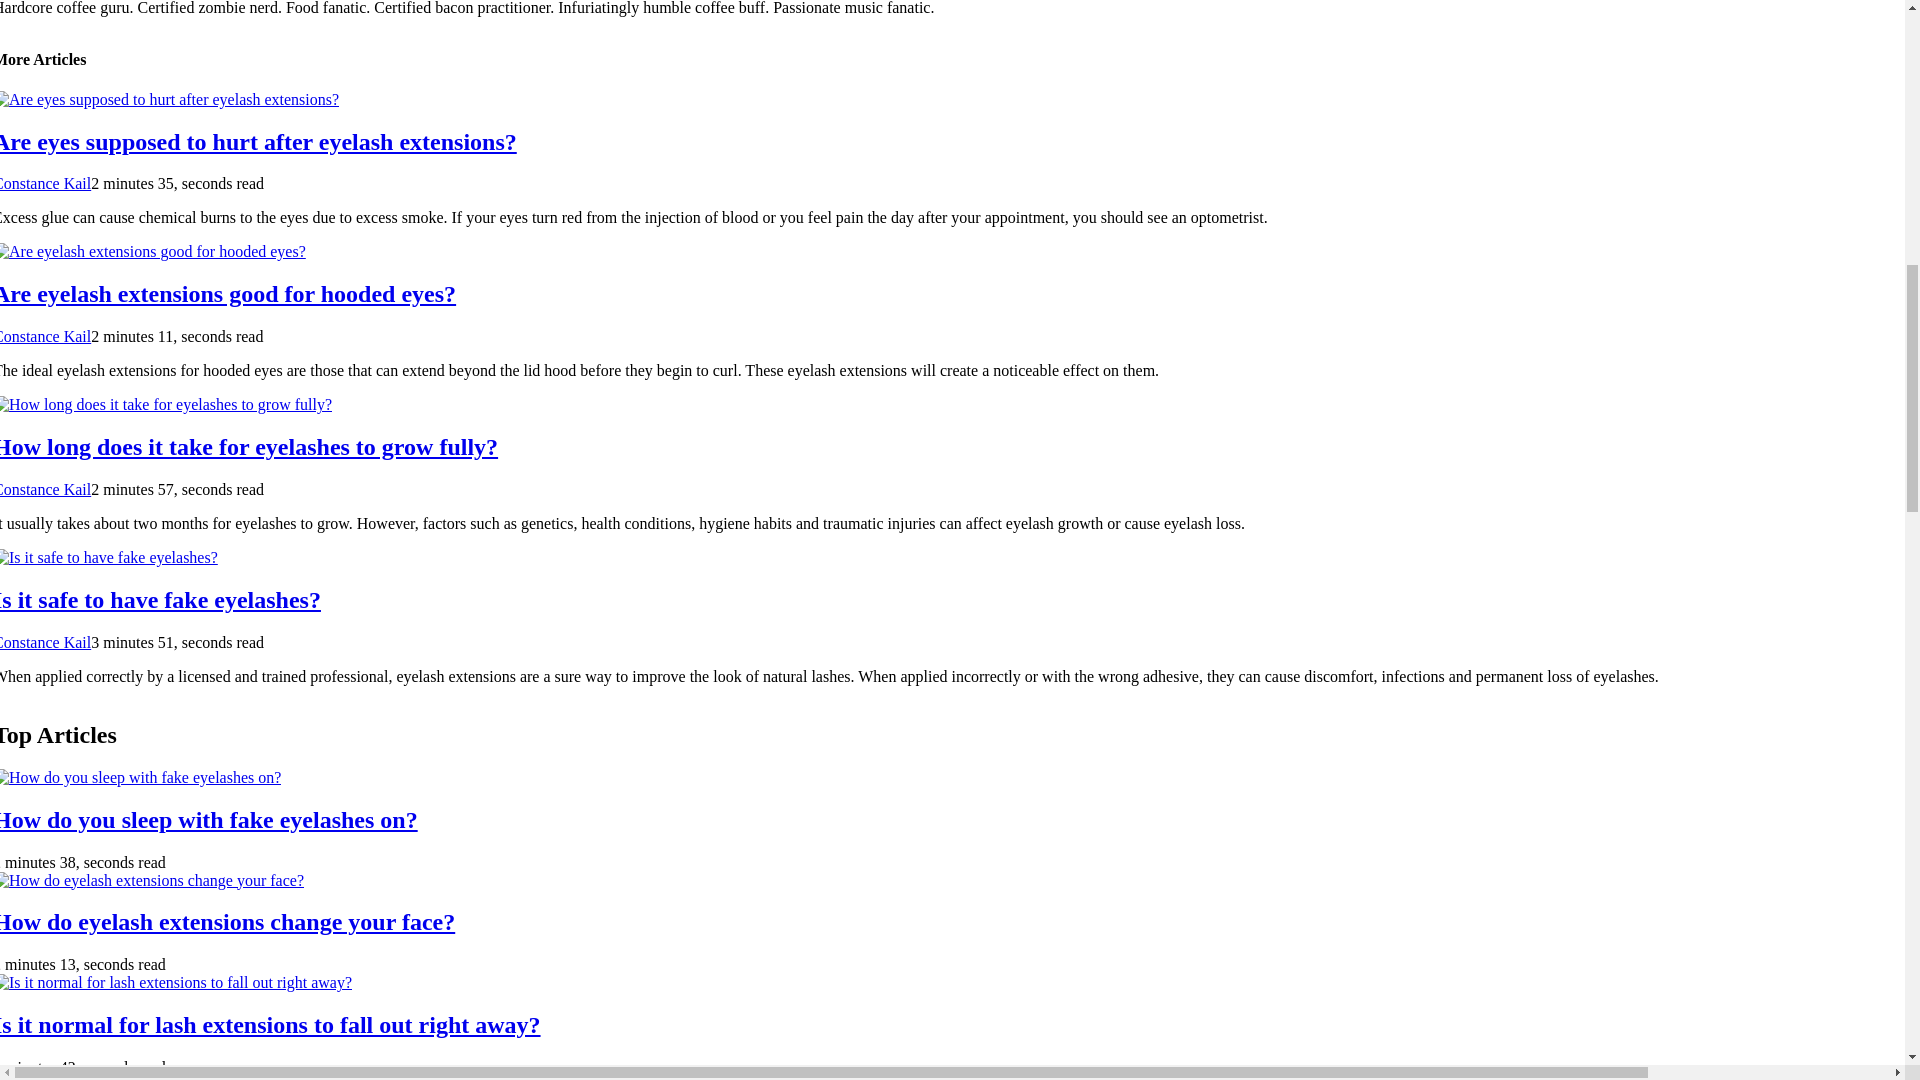 The width and height of the screenshot is (1920, 1080). What do you see at coordinates (45, 488) in the screenshot?
I see `Posts by Constance Kail` at bounding box center [45, 488].